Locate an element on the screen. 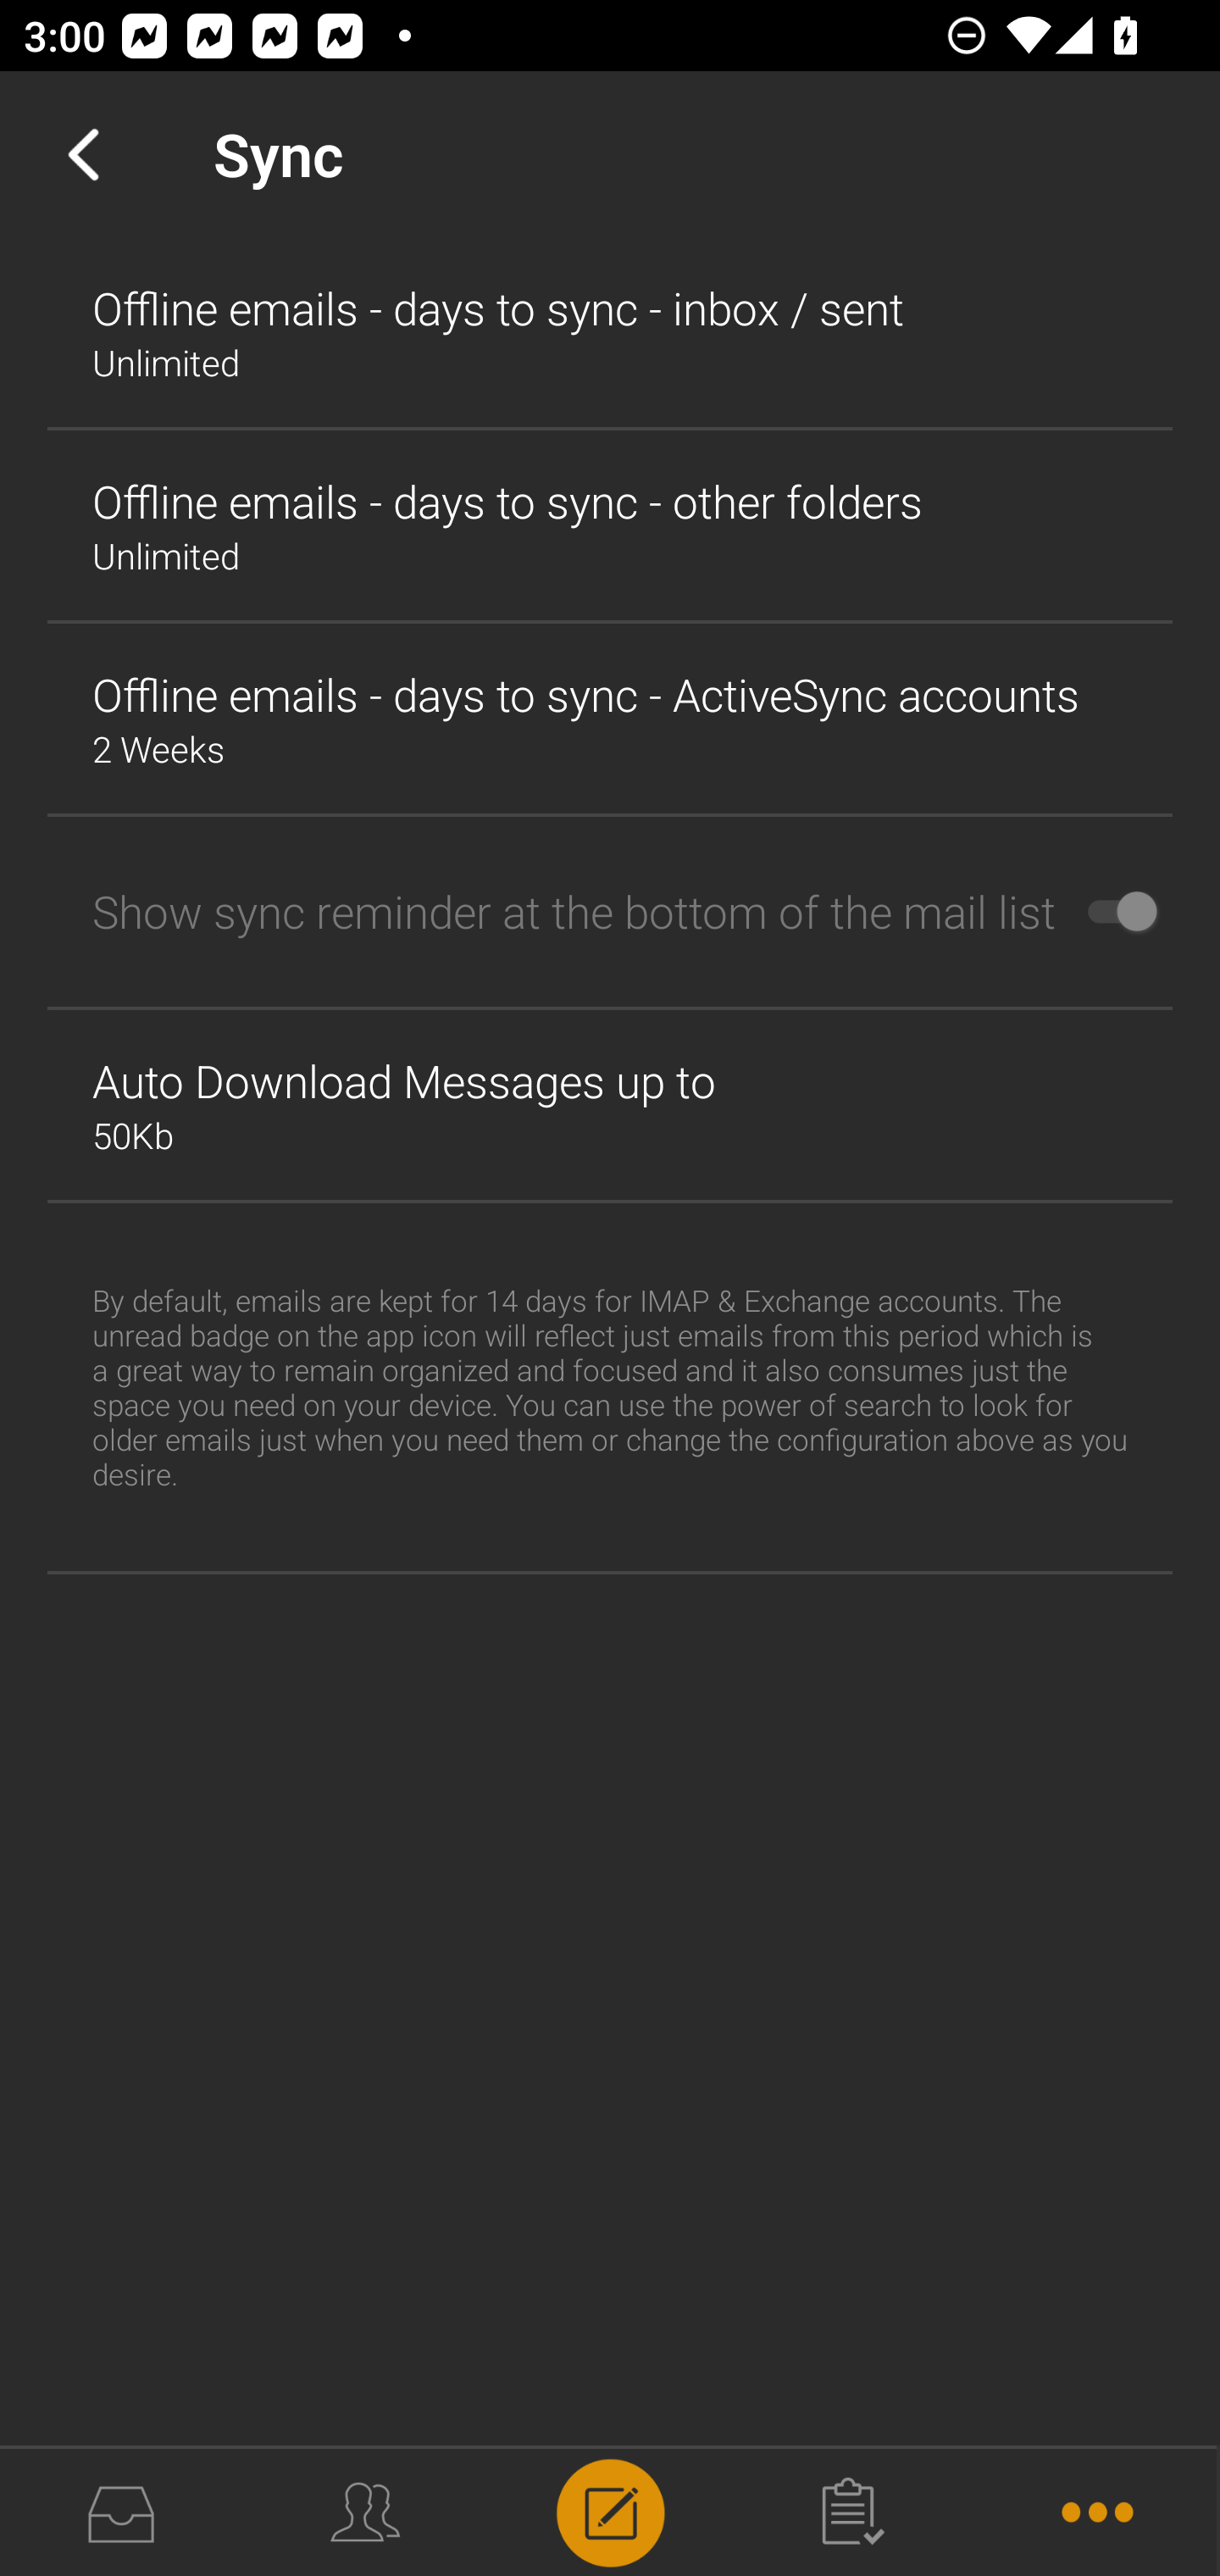 The height and width of the screenshot is (2576, 1220). Auto Download Messages up to 50Kb is located at coordinates (610, 1105).